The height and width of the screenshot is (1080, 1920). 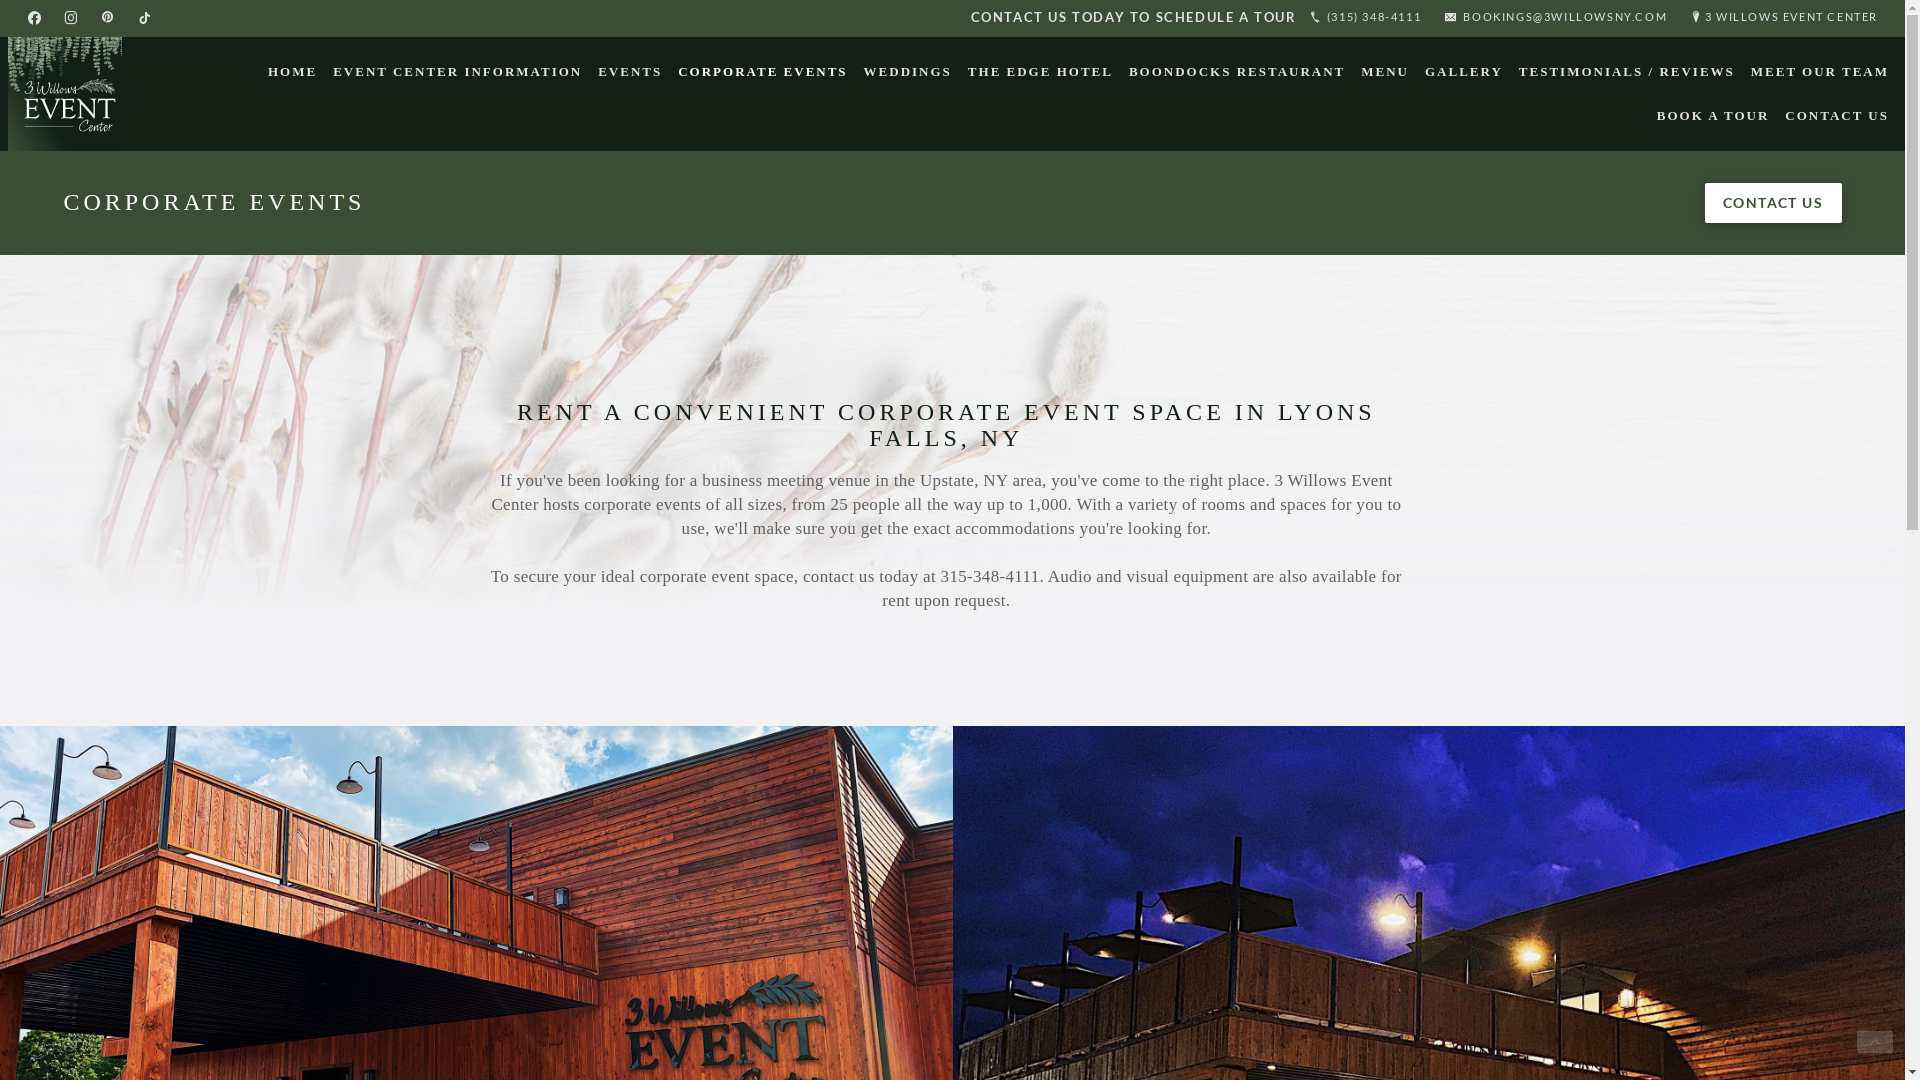 What do you see at coordinates (34, 18) in the screenshot?
I see `Facebook` at bounding box center [34, 18].